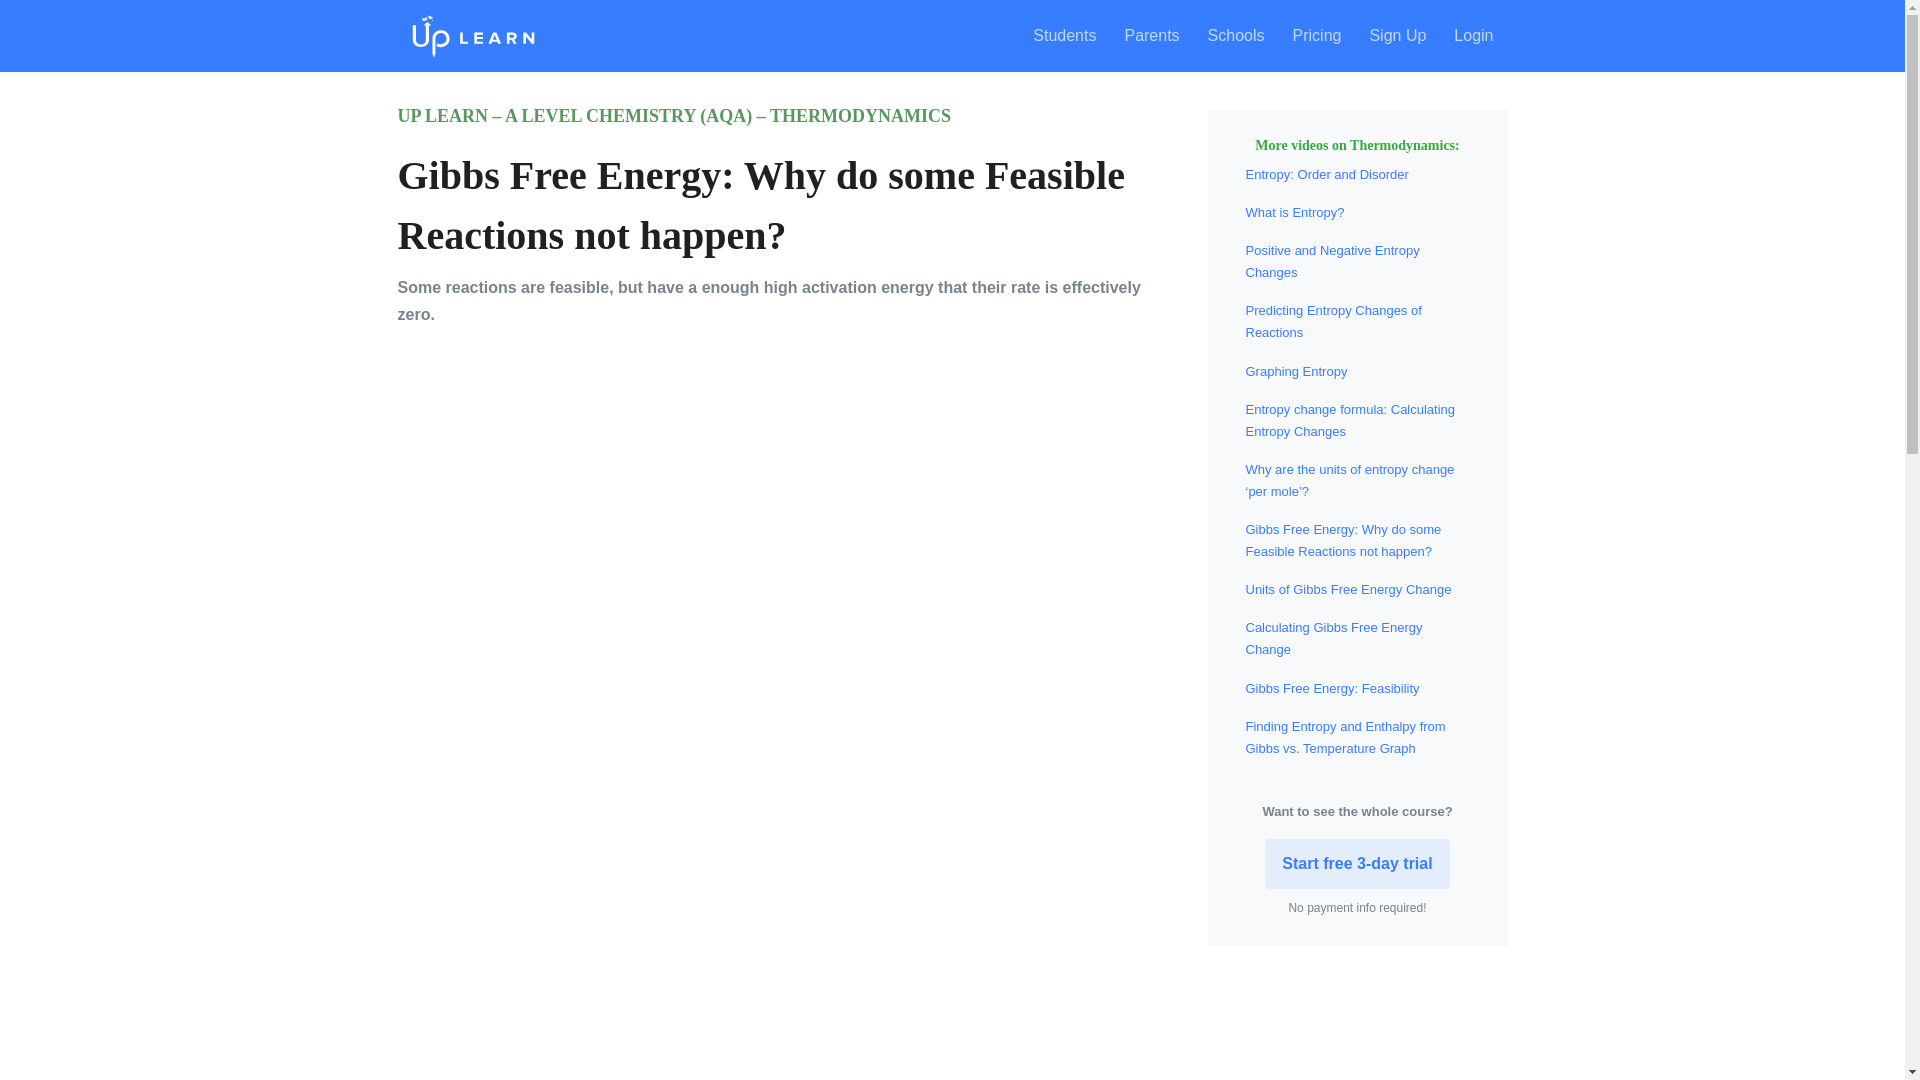 This screenshot has height=1080, width=1920. What do you see at coordinates (1296, 371) in the screenshot?
I see `Graphing Entropy` at bounding box center [1296, 371].